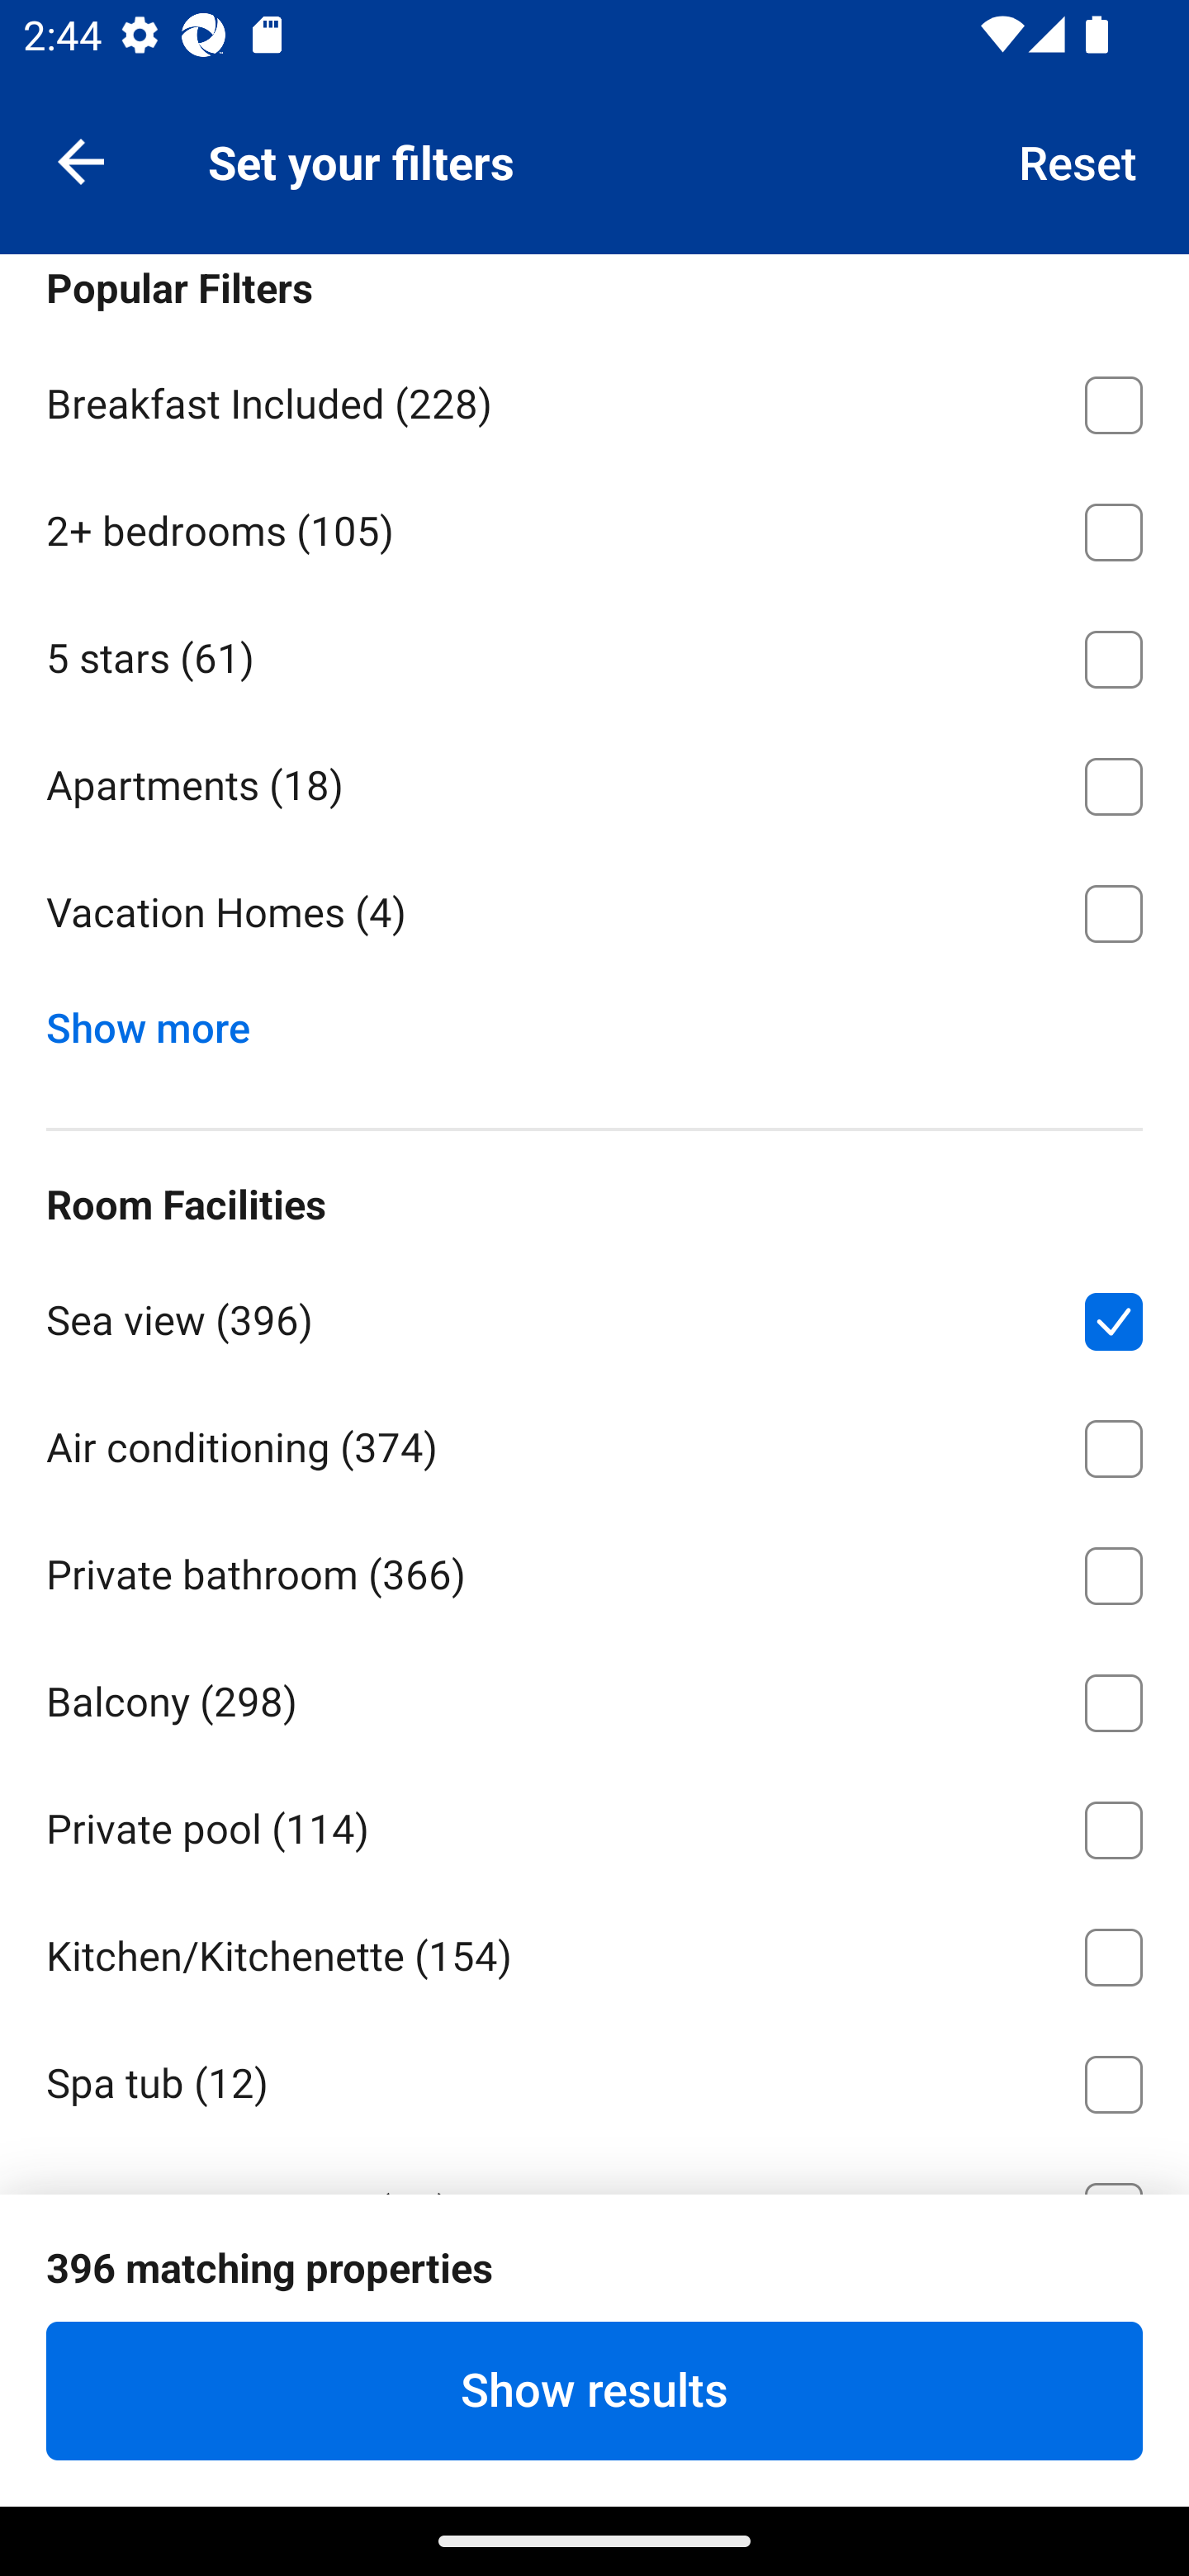 This screenshot has width=1189, height=2576. What do you see at coordinates (594, 781) in the screenshot?
I see `Apartments ⁦(18)` at bounding box center [594, 781].